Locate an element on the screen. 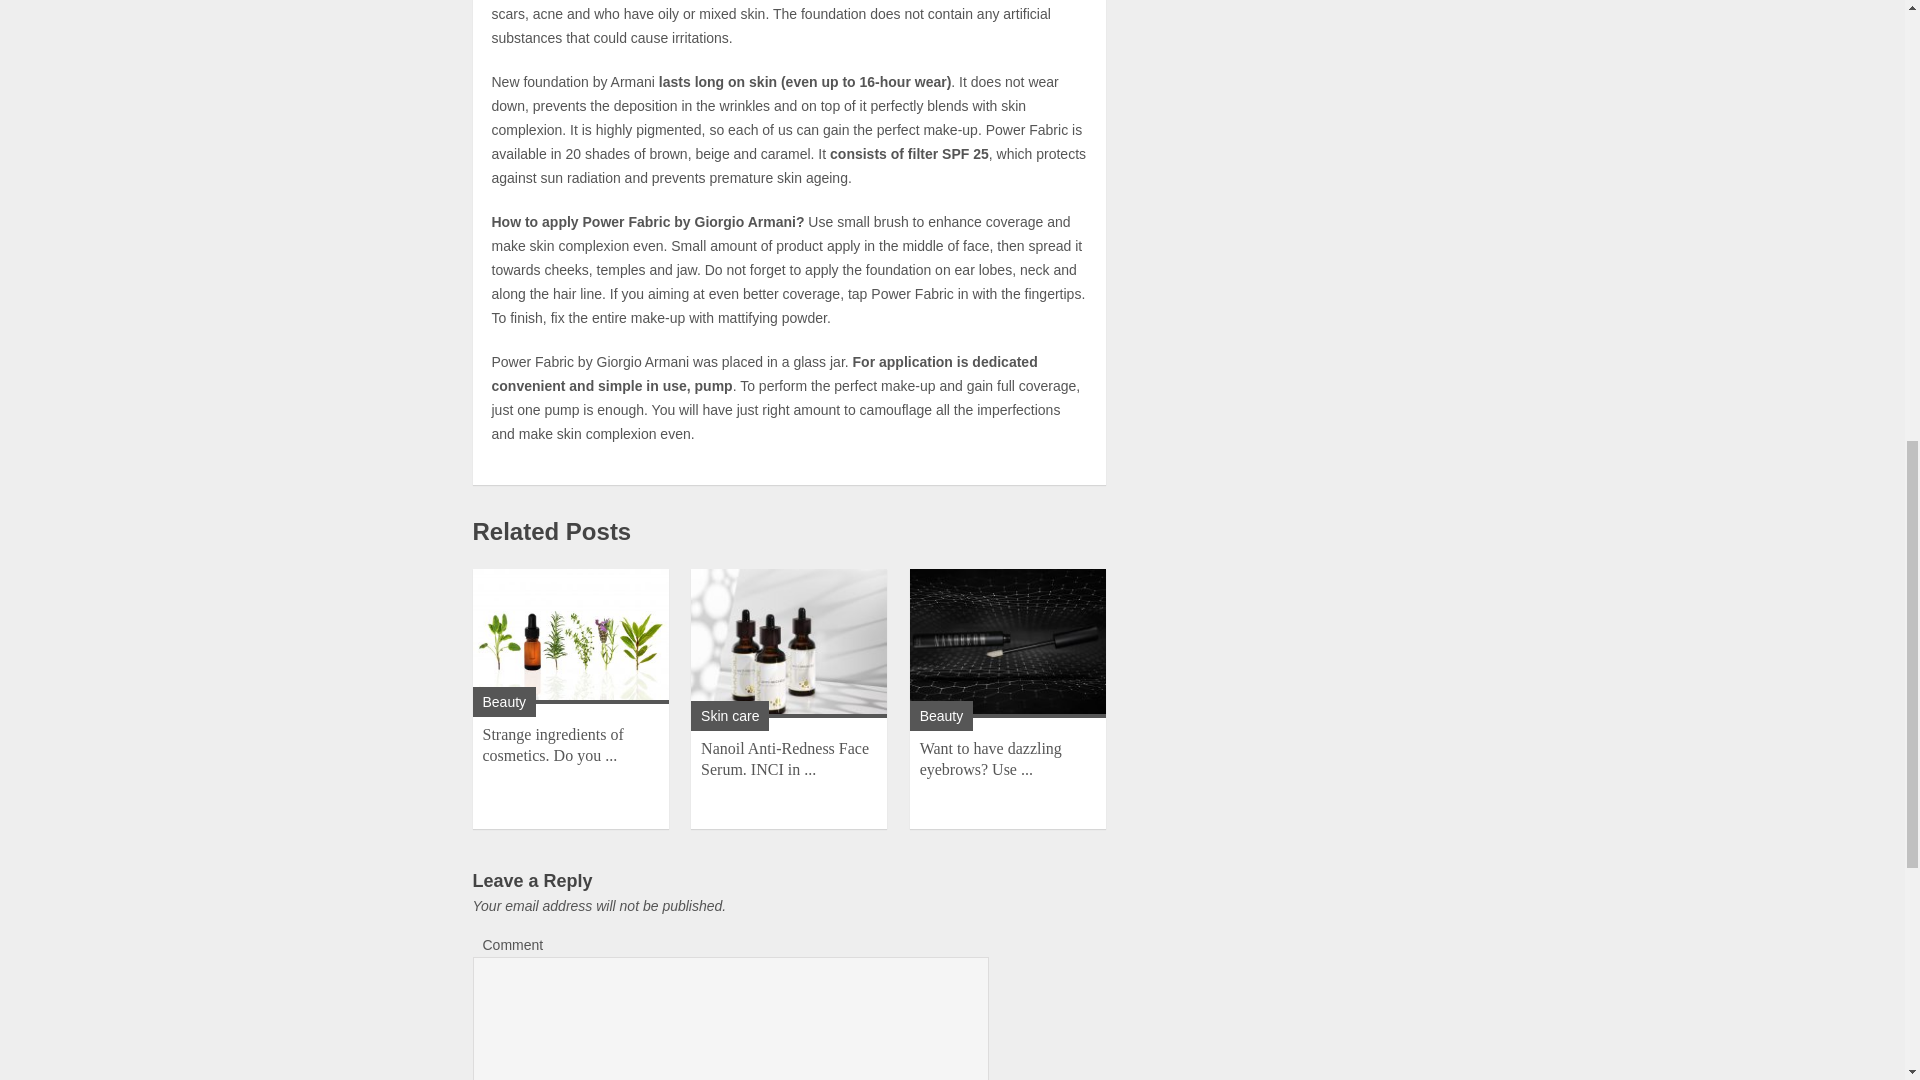  Nanoil Anti-Redness Face Serum. INCI in Close-Up is located at coordinates (784, 758).